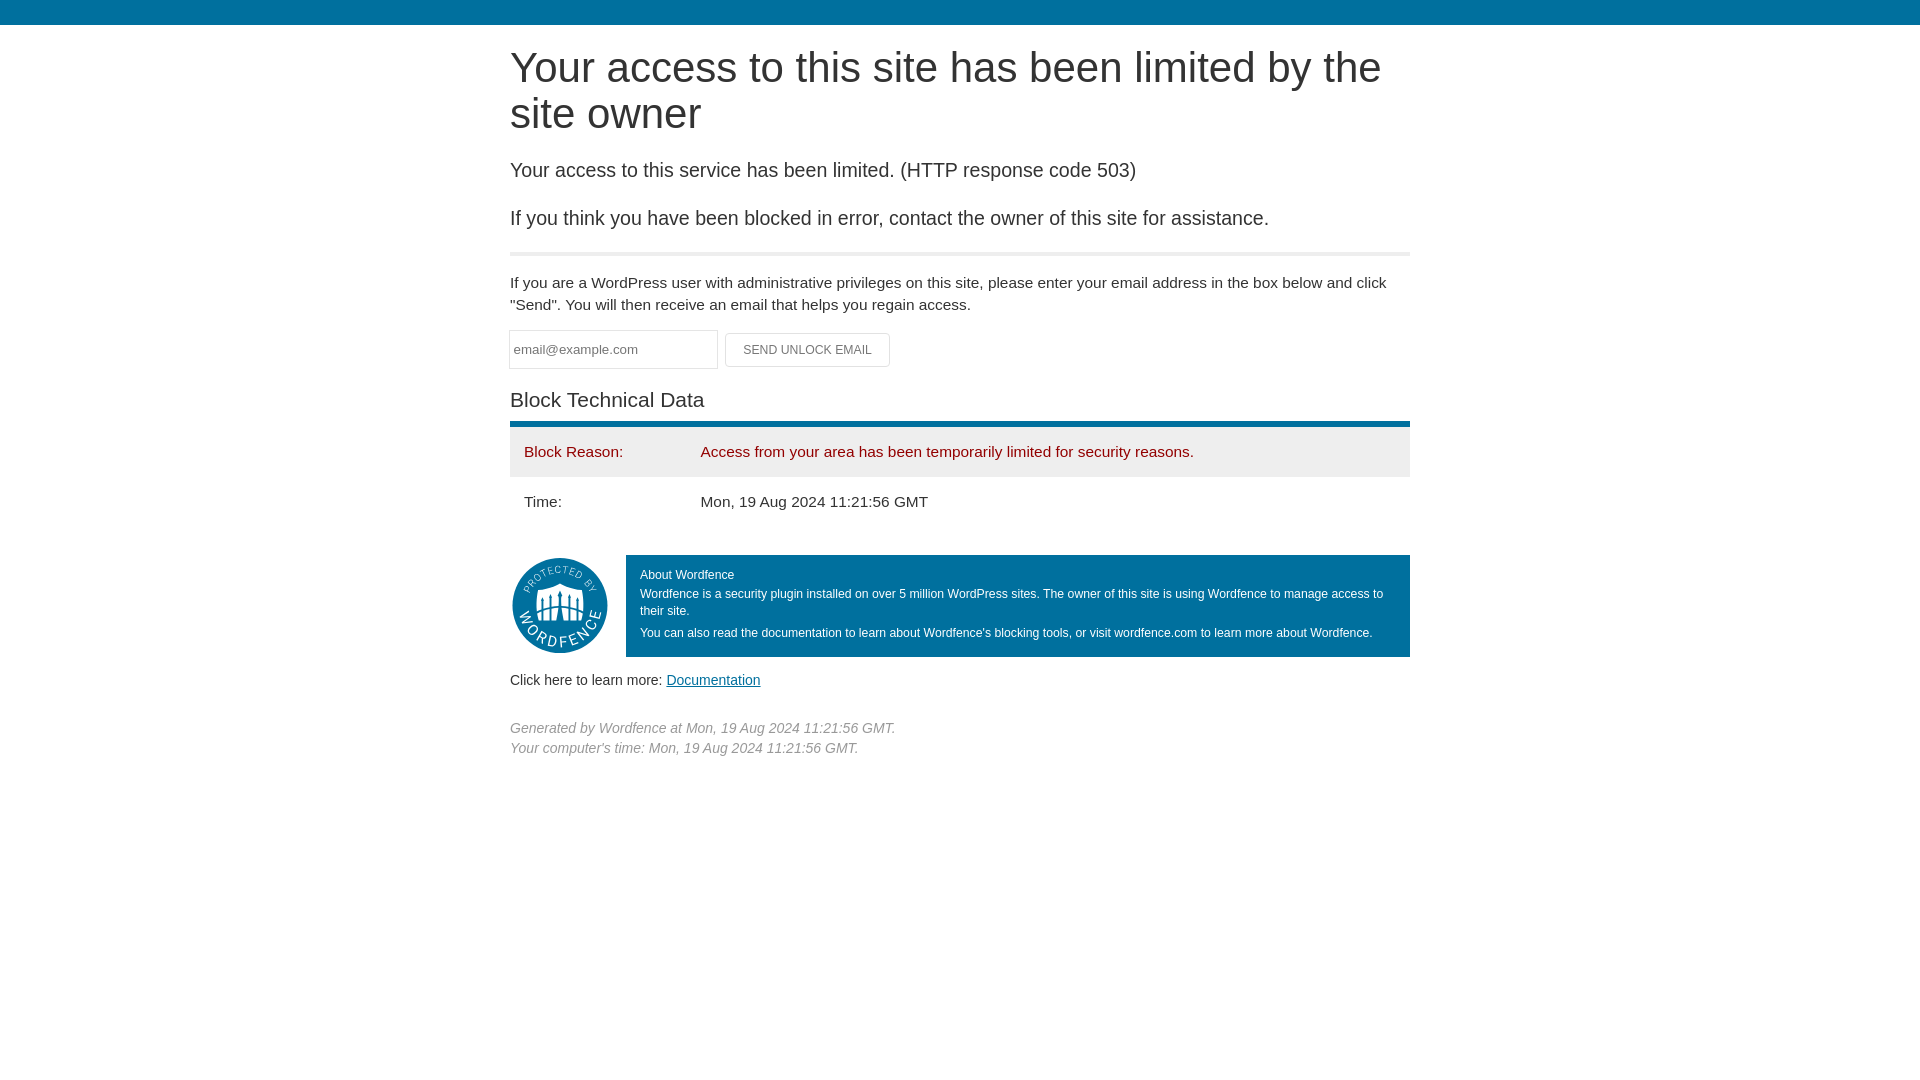 The width and height of the screenshot is (1920, 1080). Describe the element at coordinates (808, 350) in the screenshot. I see `Send Unlock Email` at that location.